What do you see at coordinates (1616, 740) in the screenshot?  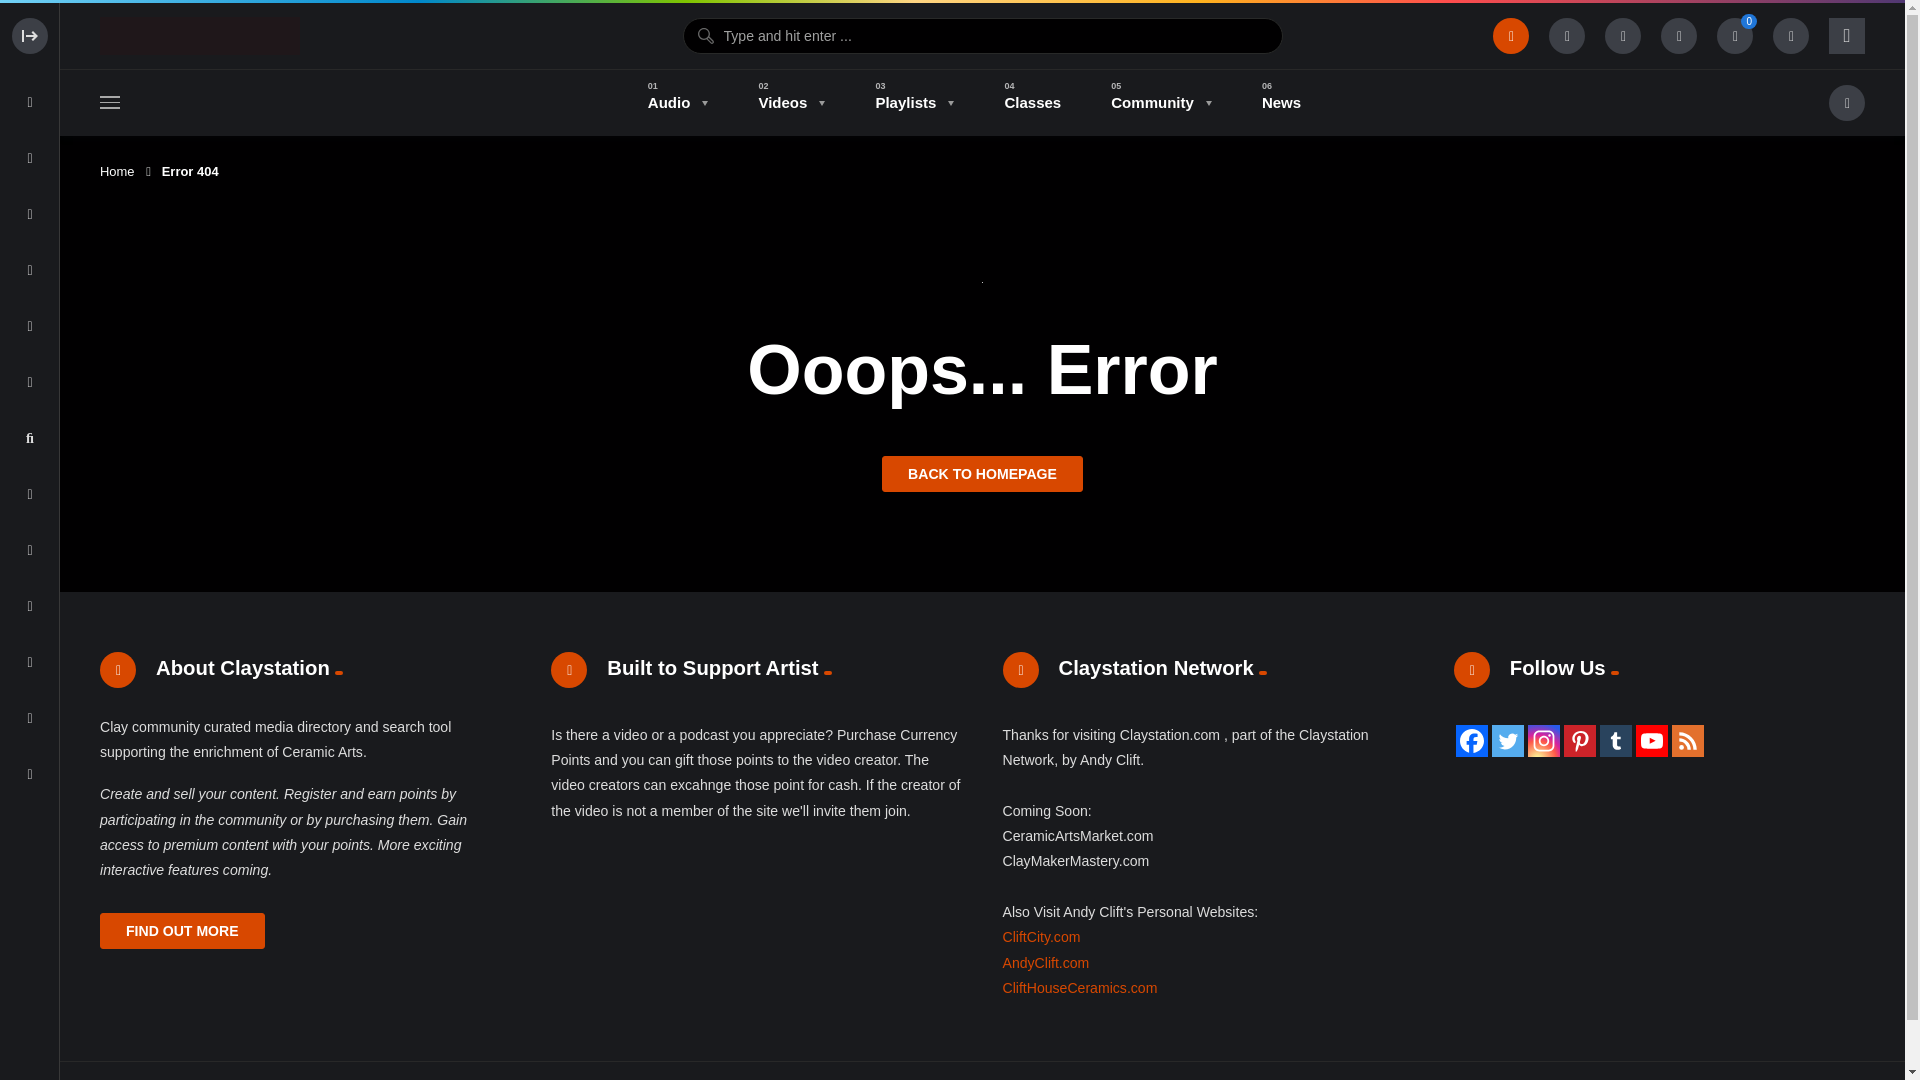 I see `Tumblr` at bounding box center [1616, 740].